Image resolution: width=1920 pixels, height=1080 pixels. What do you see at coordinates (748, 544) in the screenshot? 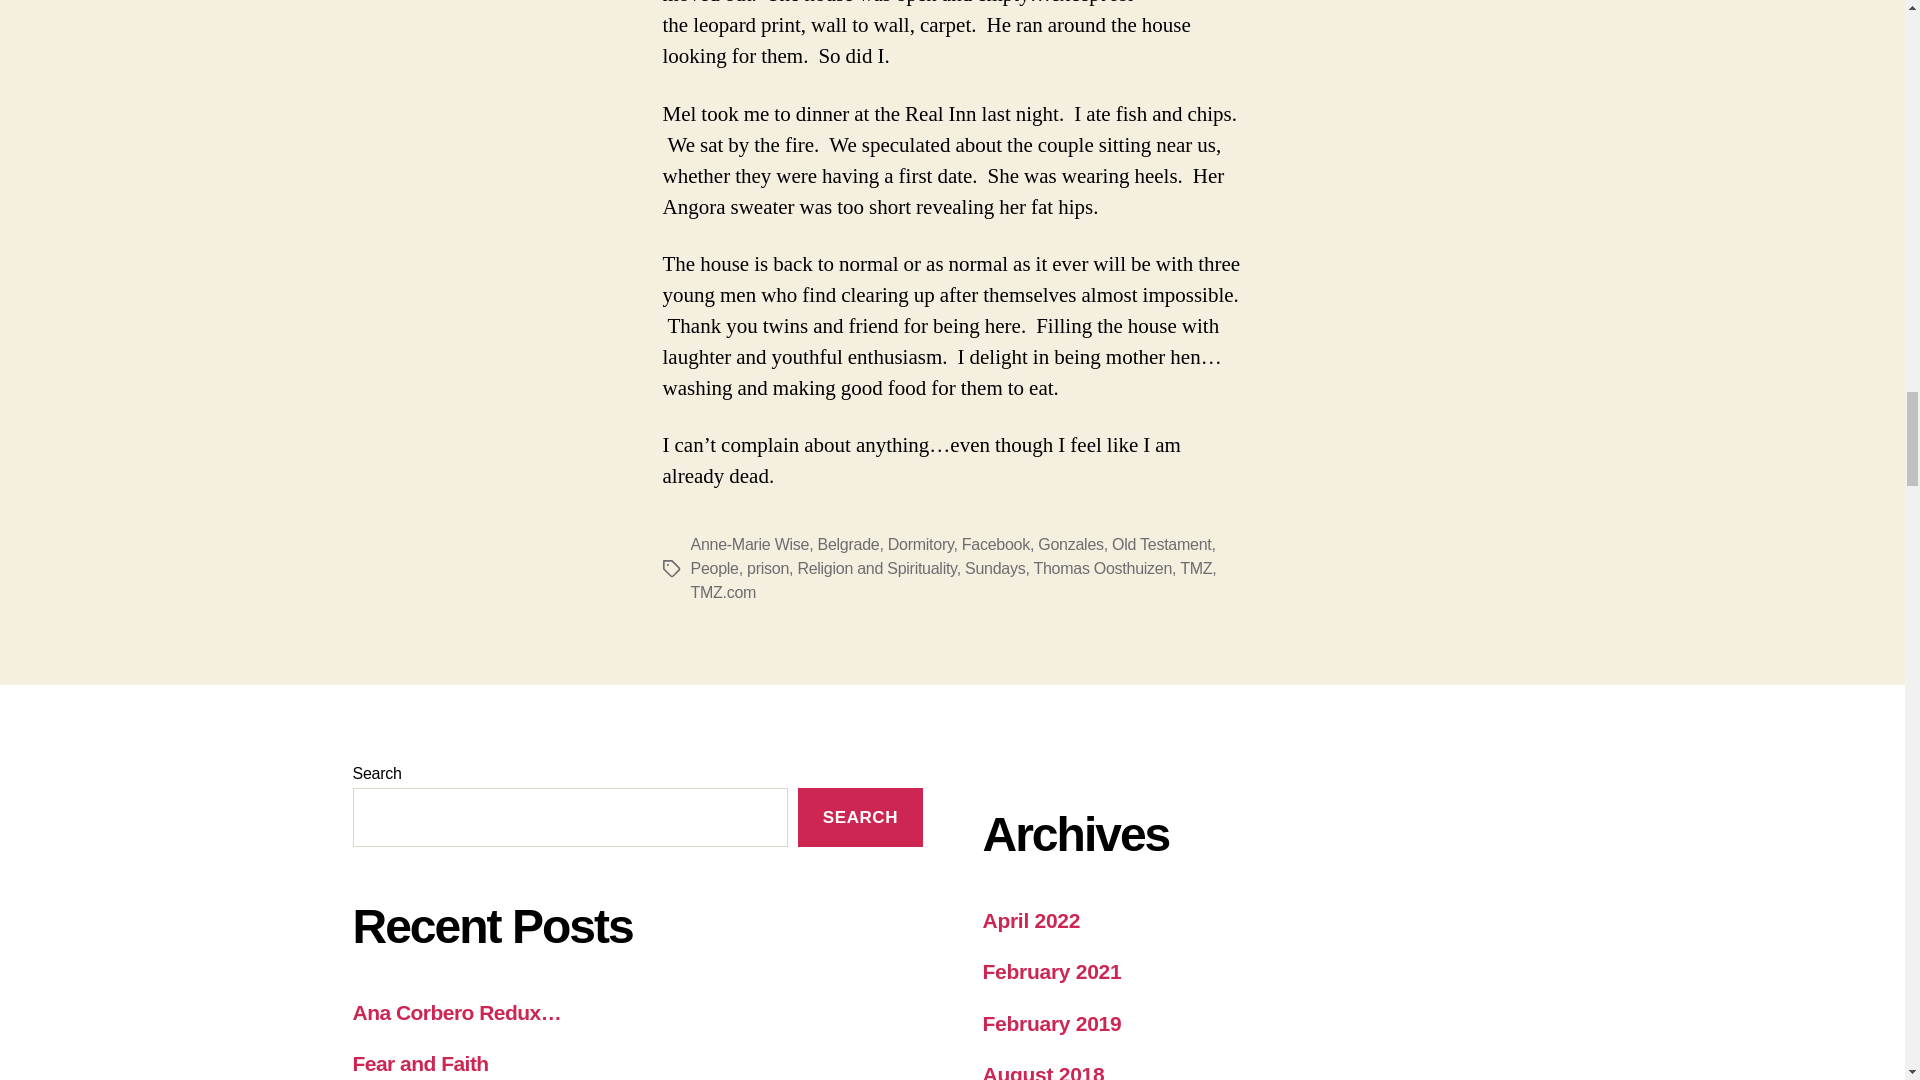
I see `Anne-Marie Wise` at bounding box center [748, 544].